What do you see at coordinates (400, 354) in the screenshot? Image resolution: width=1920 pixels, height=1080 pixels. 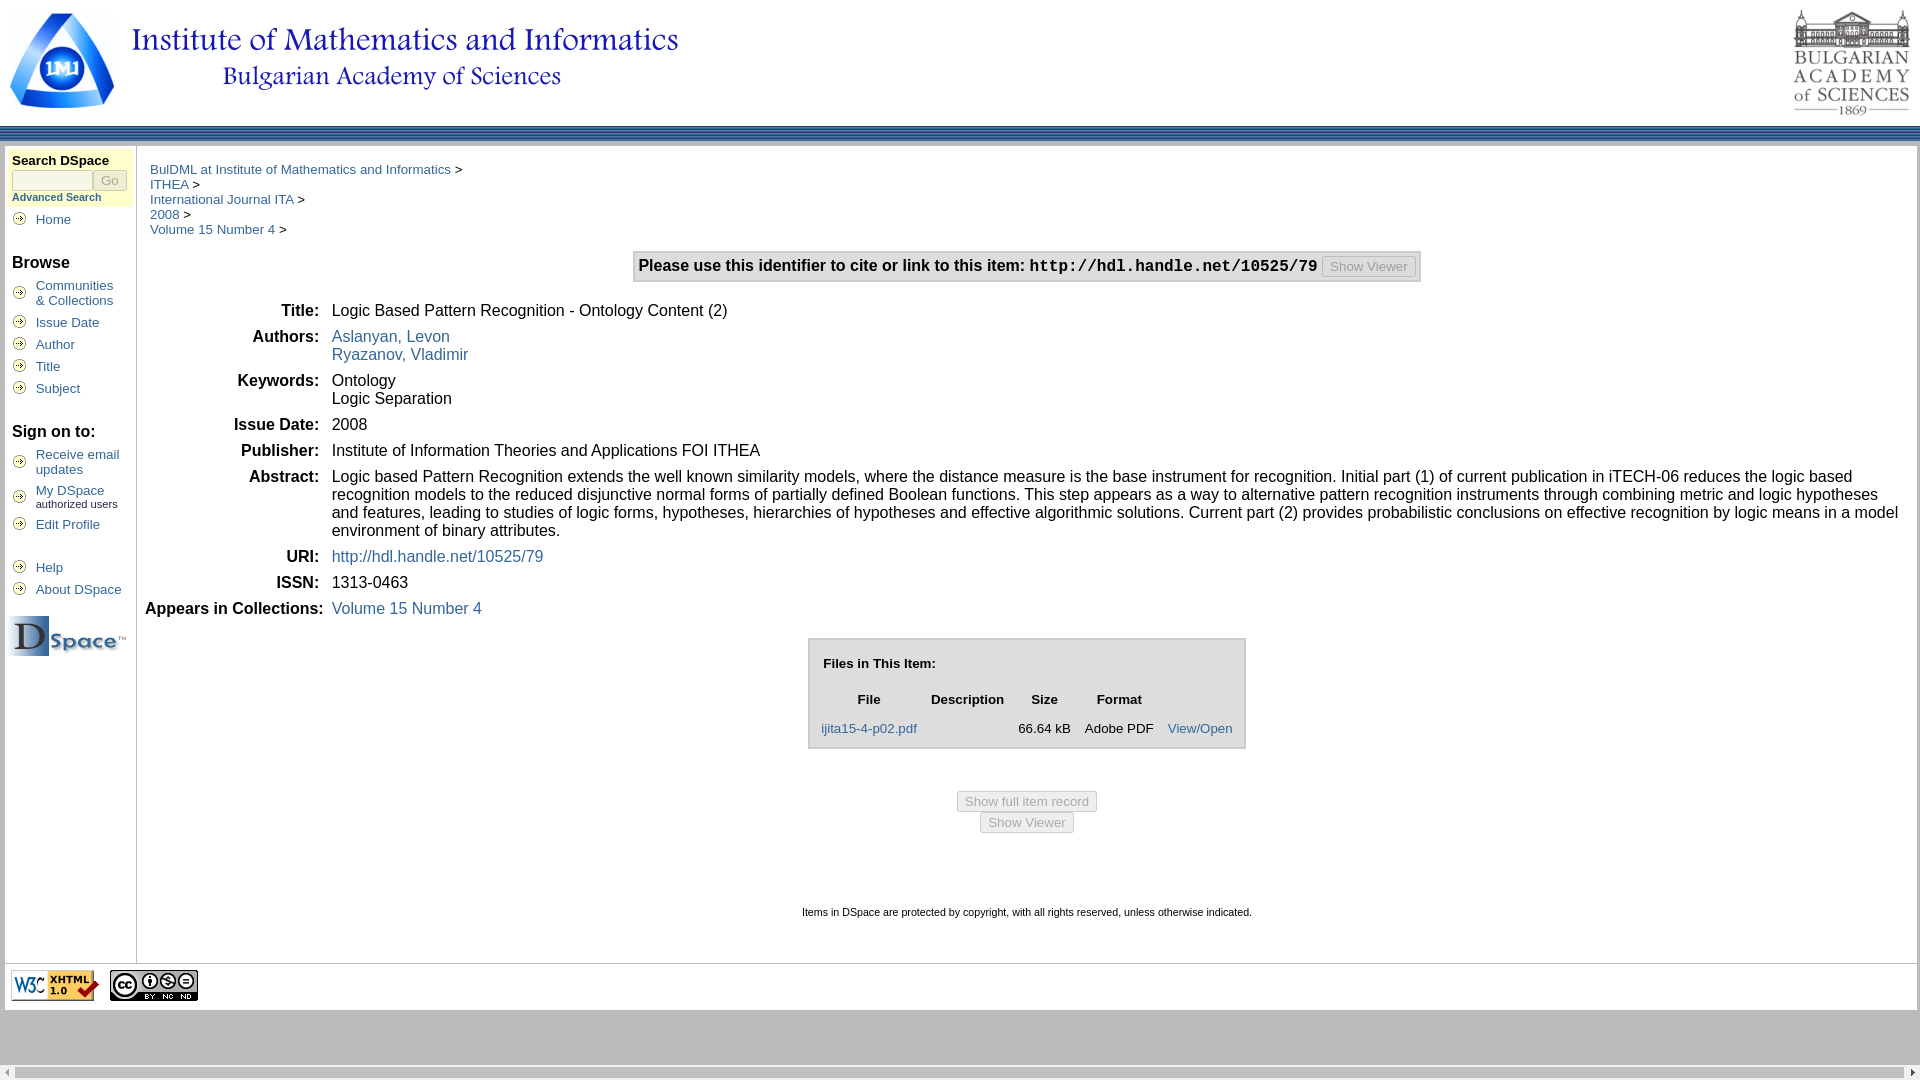 I see `Help` at bounding box center [400, 354].